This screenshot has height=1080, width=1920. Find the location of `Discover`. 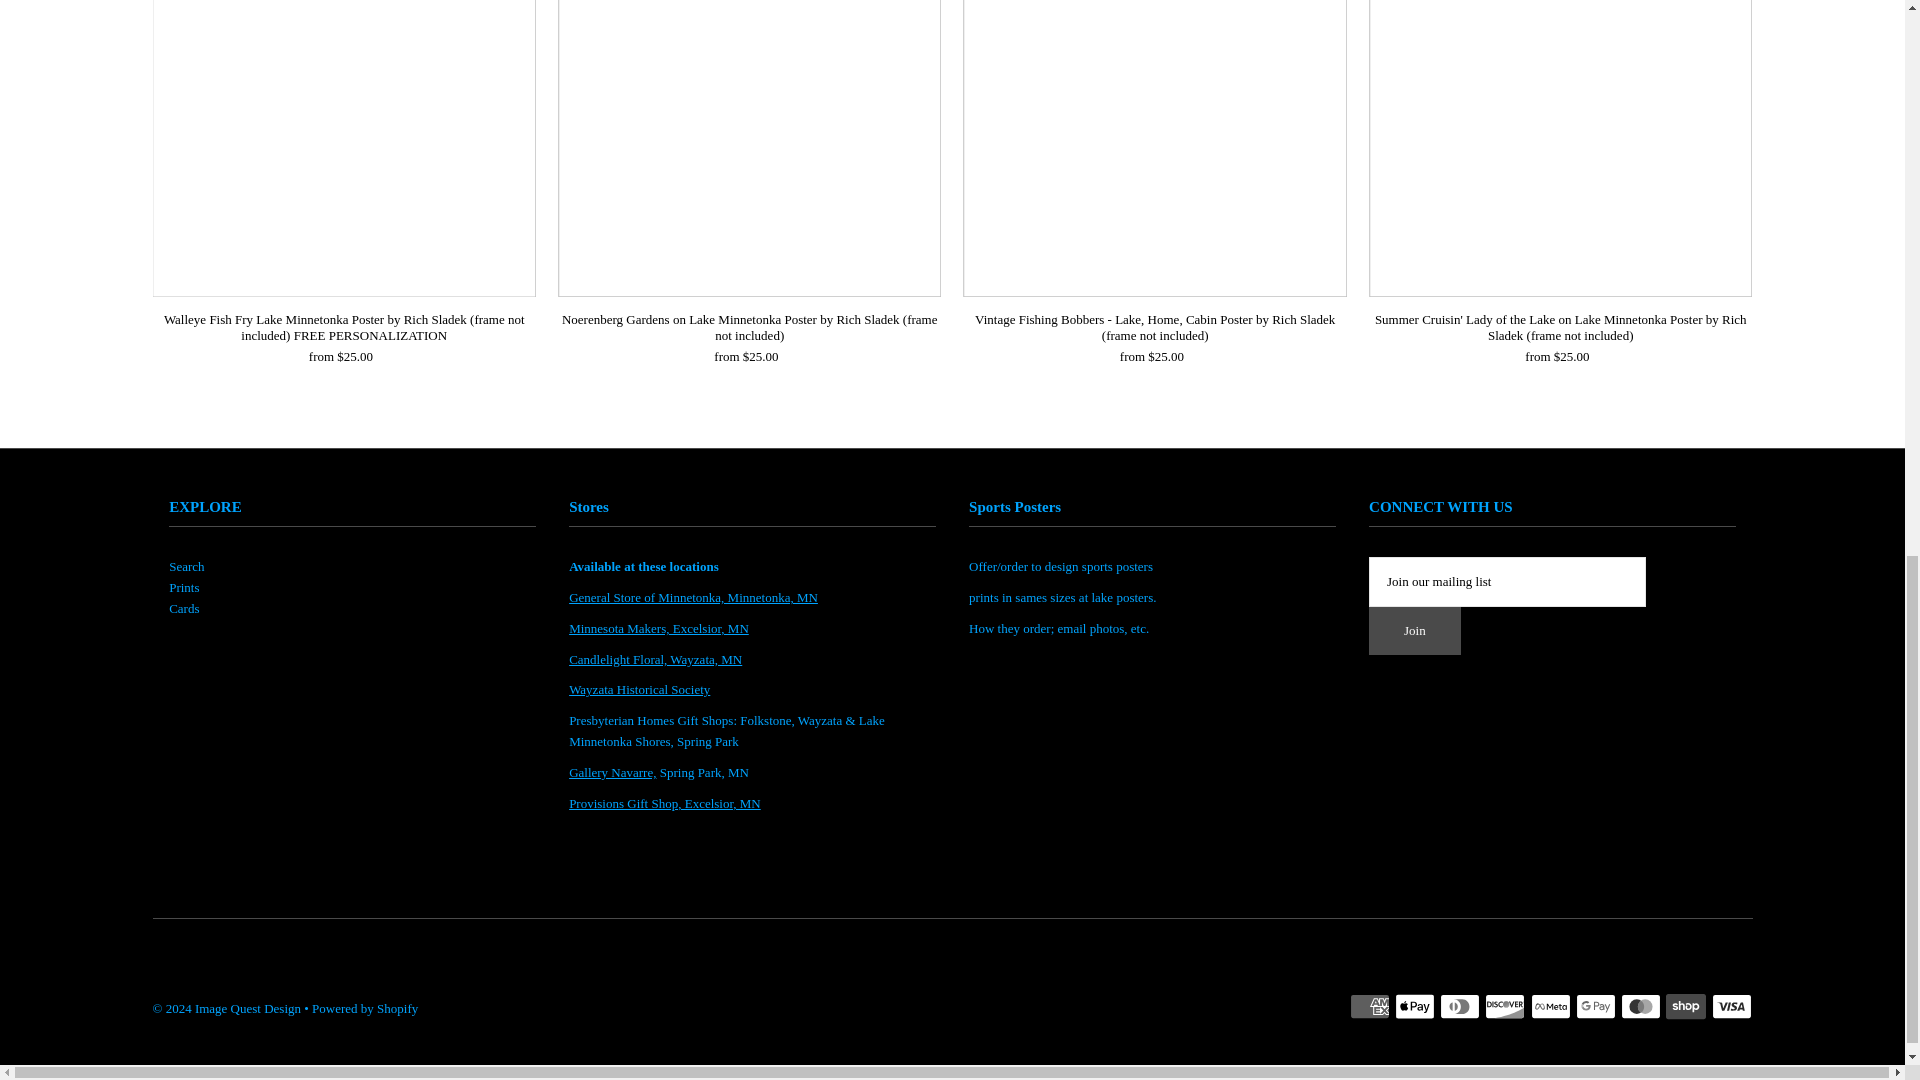

Discover is located at coordinates (1504, 1006).